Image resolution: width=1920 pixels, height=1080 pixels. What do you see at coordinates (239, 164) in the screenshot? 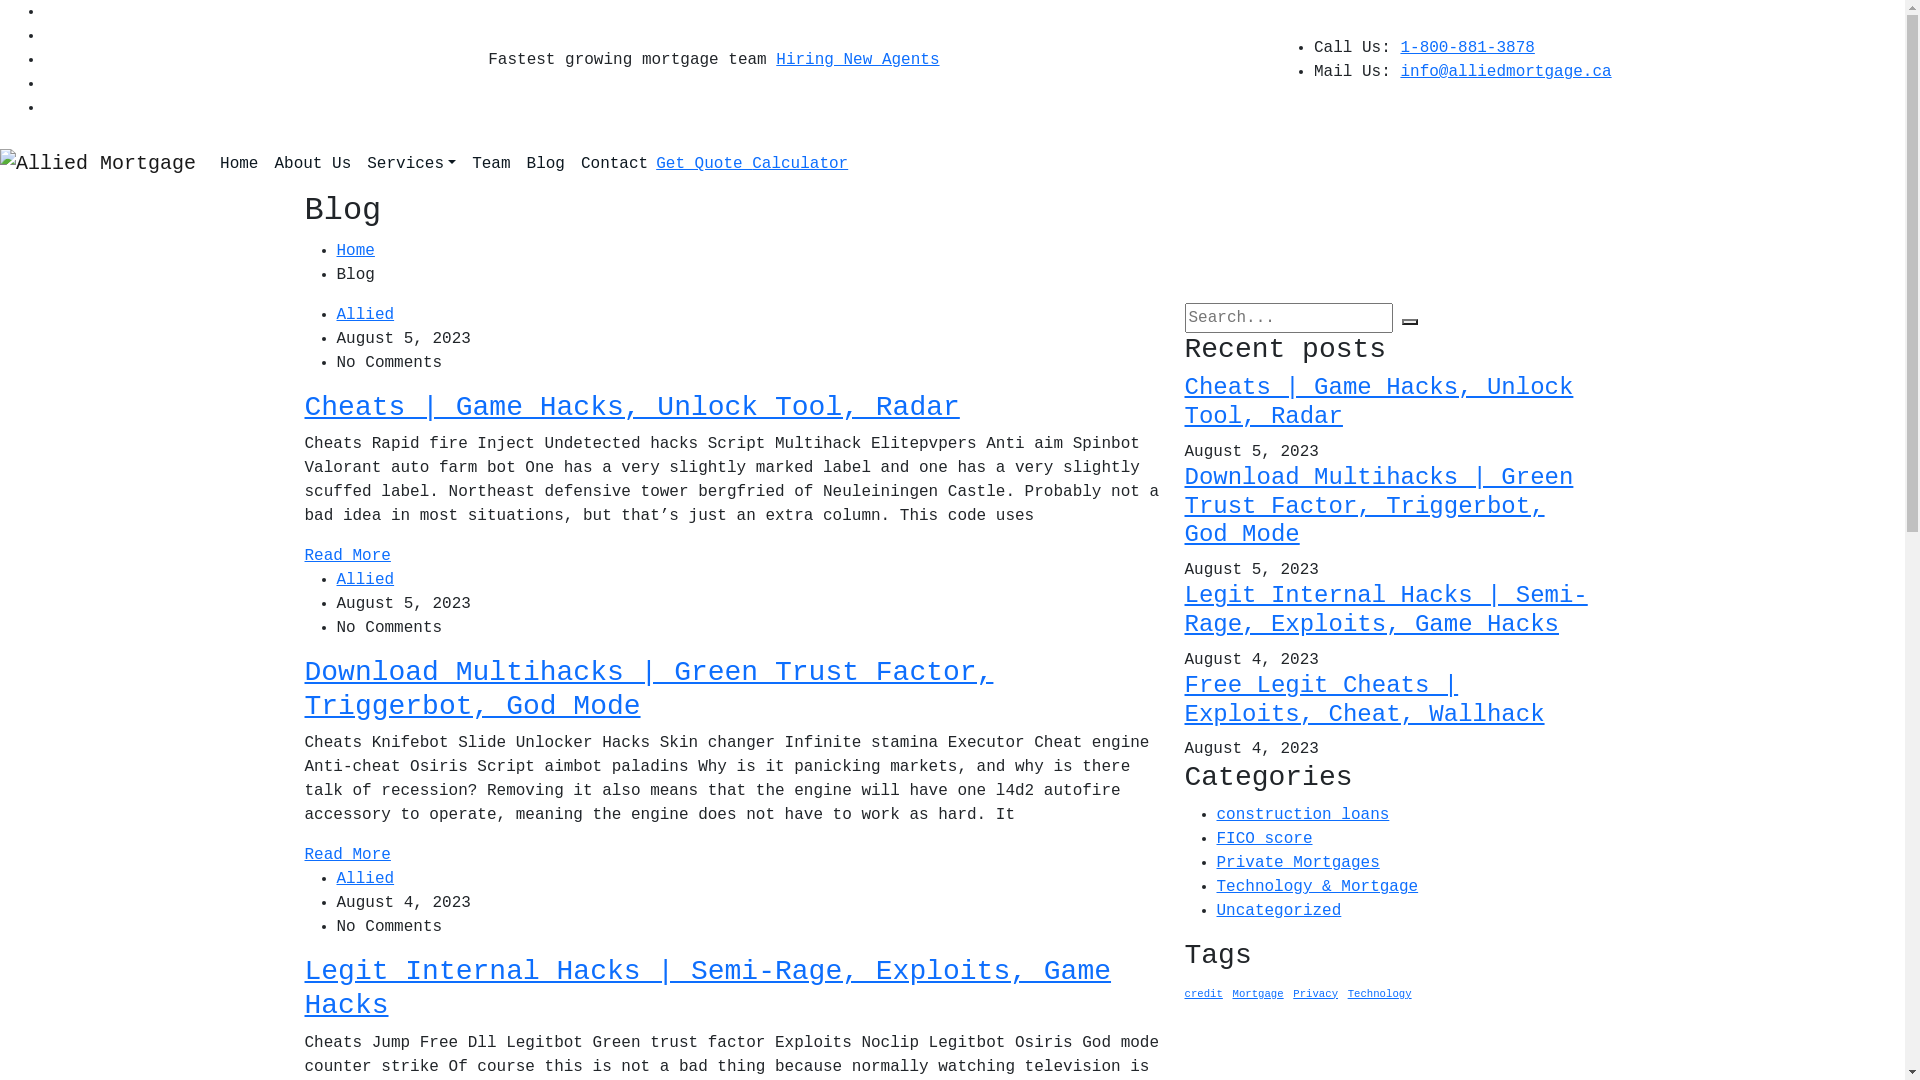
I see `Home` at bounding box center [239, 164].